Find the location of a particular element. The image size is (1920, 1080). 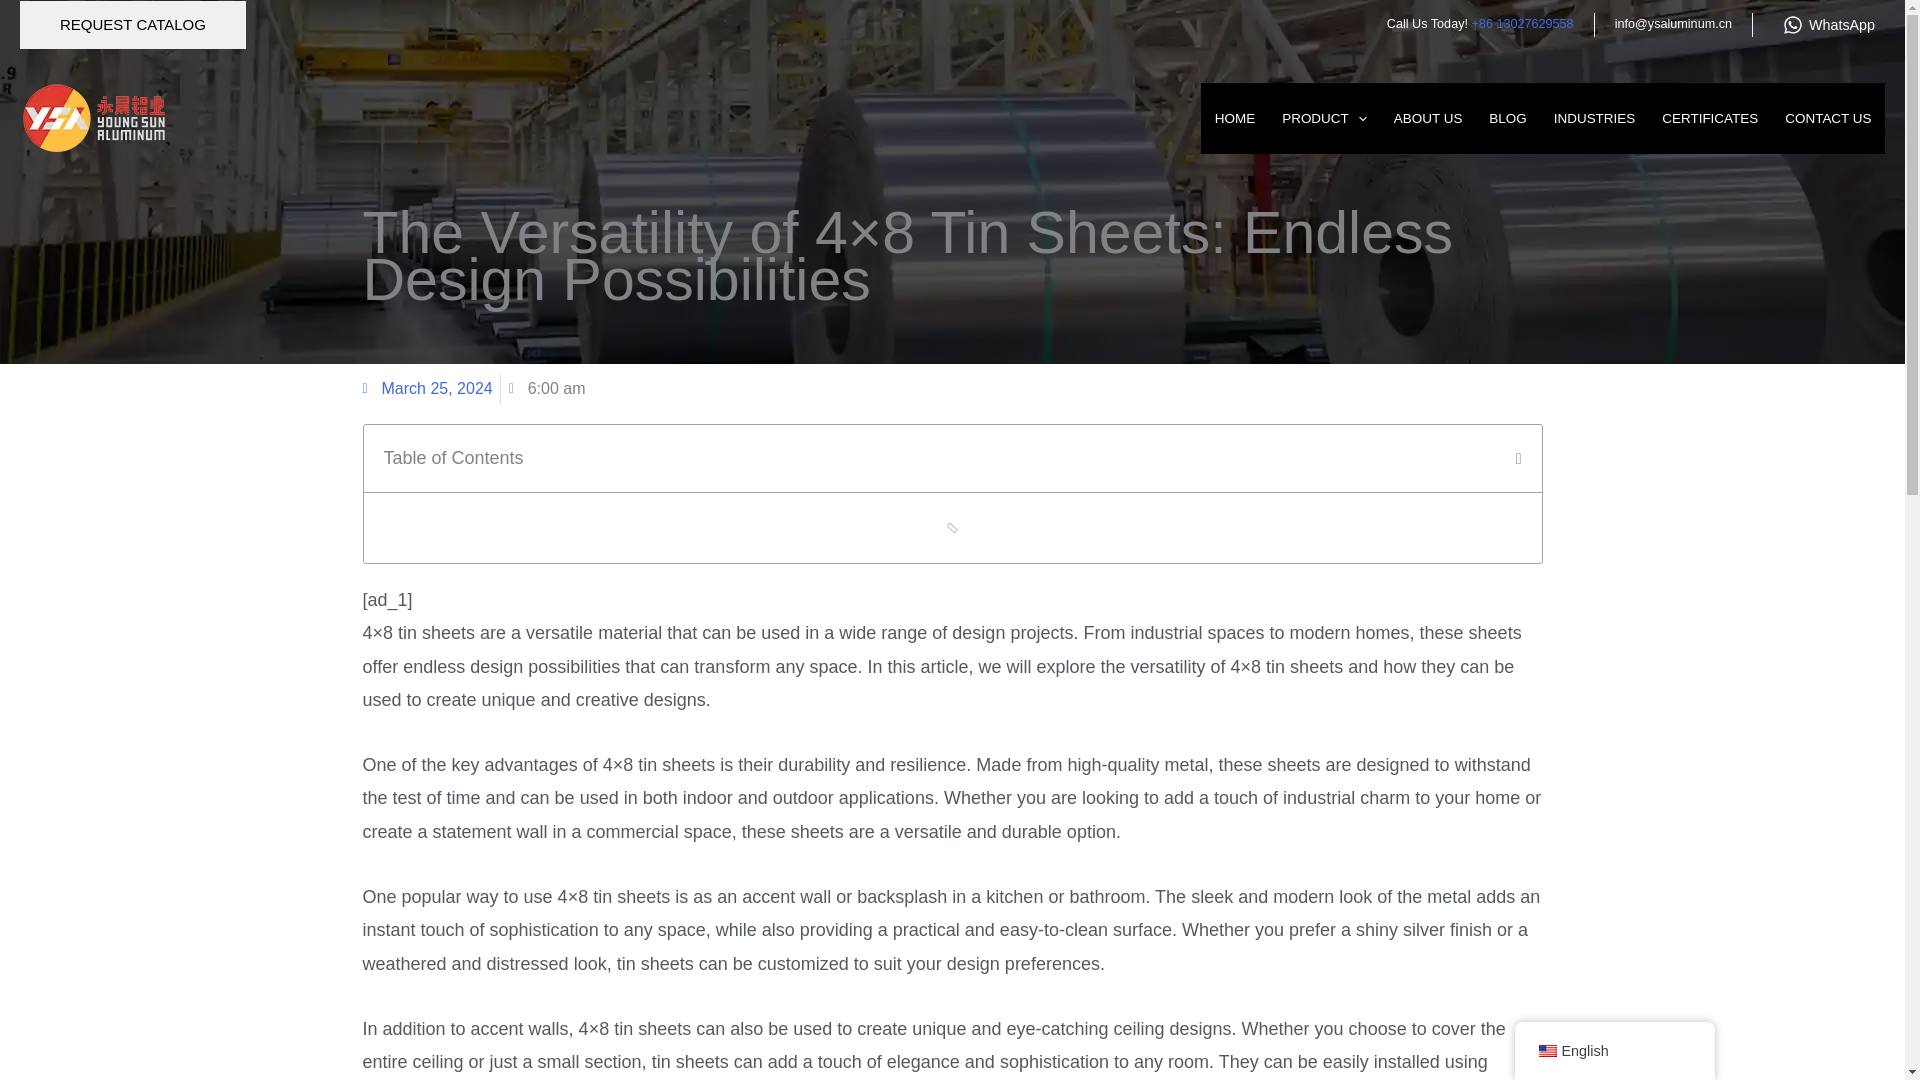

REQUEST CATALOG is located at coordinates (132, 24).